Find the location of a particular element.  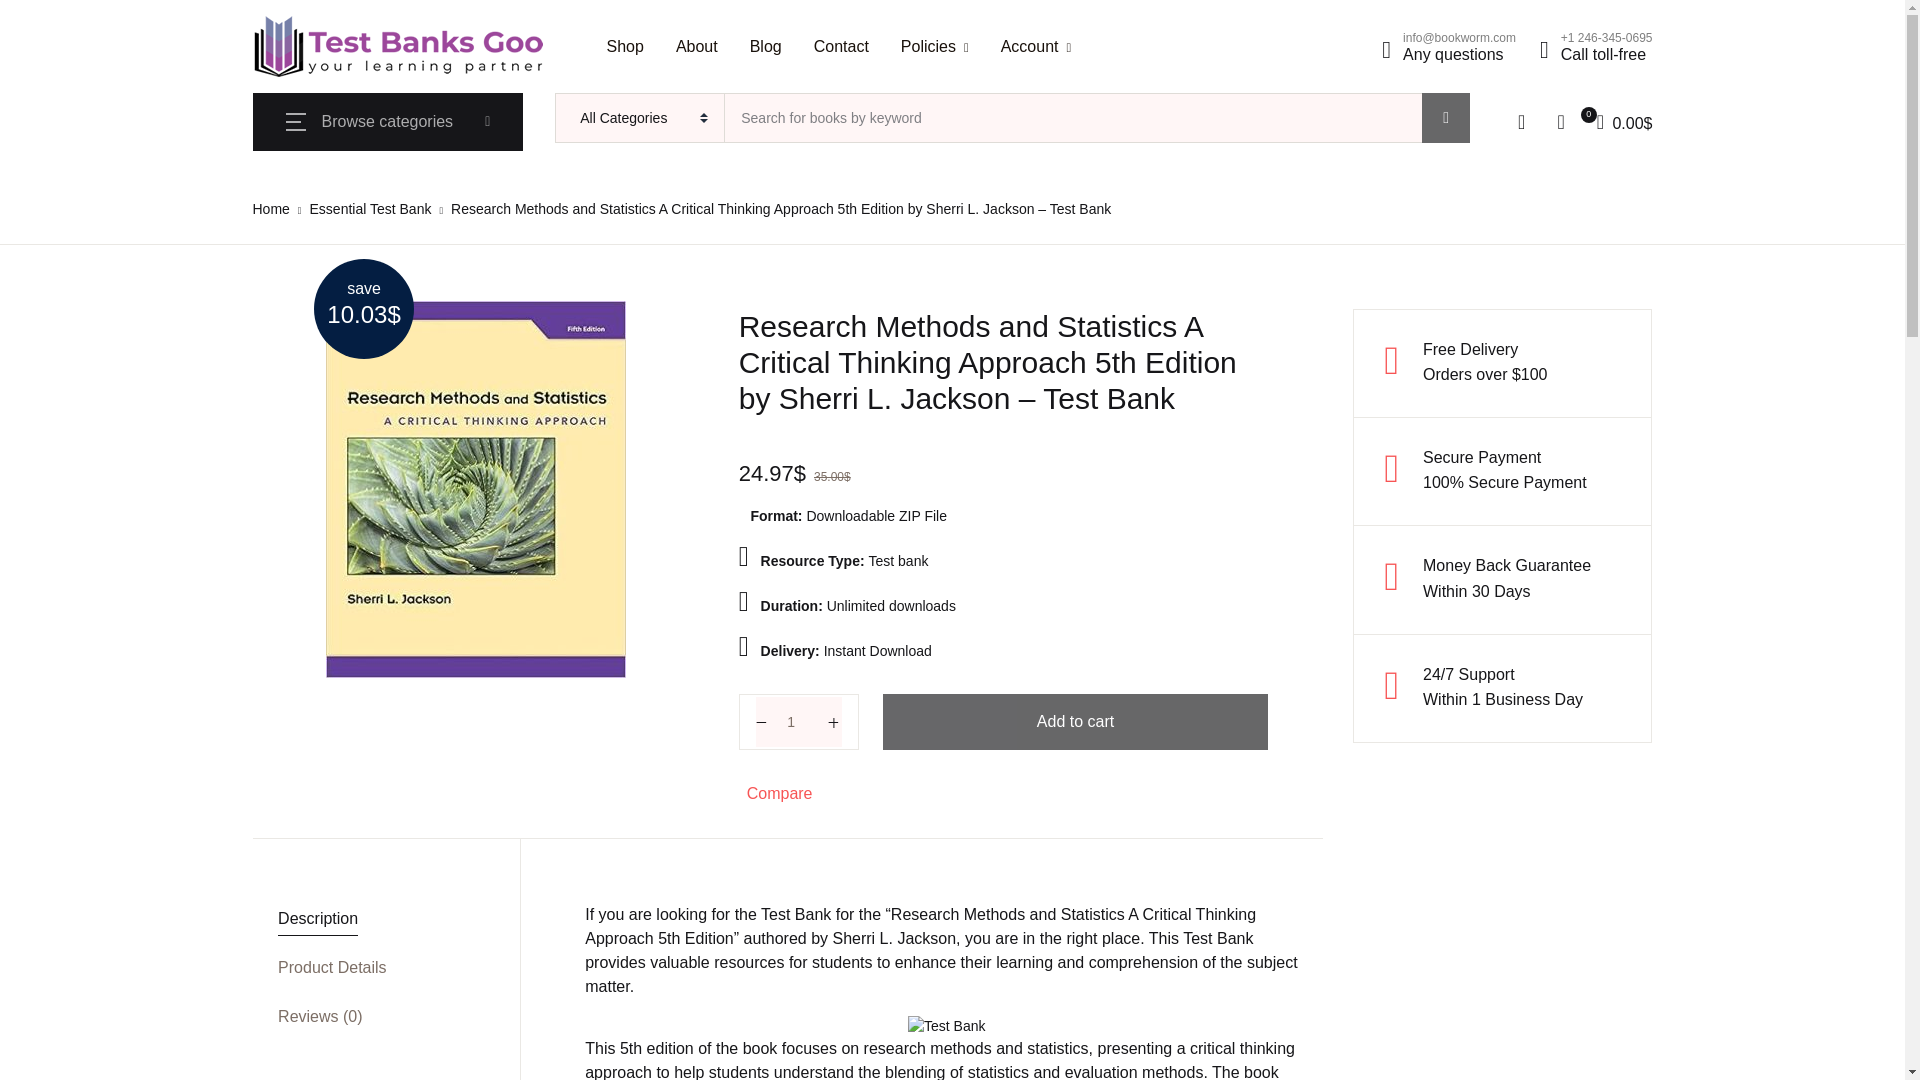

Contact is located at coordinates (842, 46).